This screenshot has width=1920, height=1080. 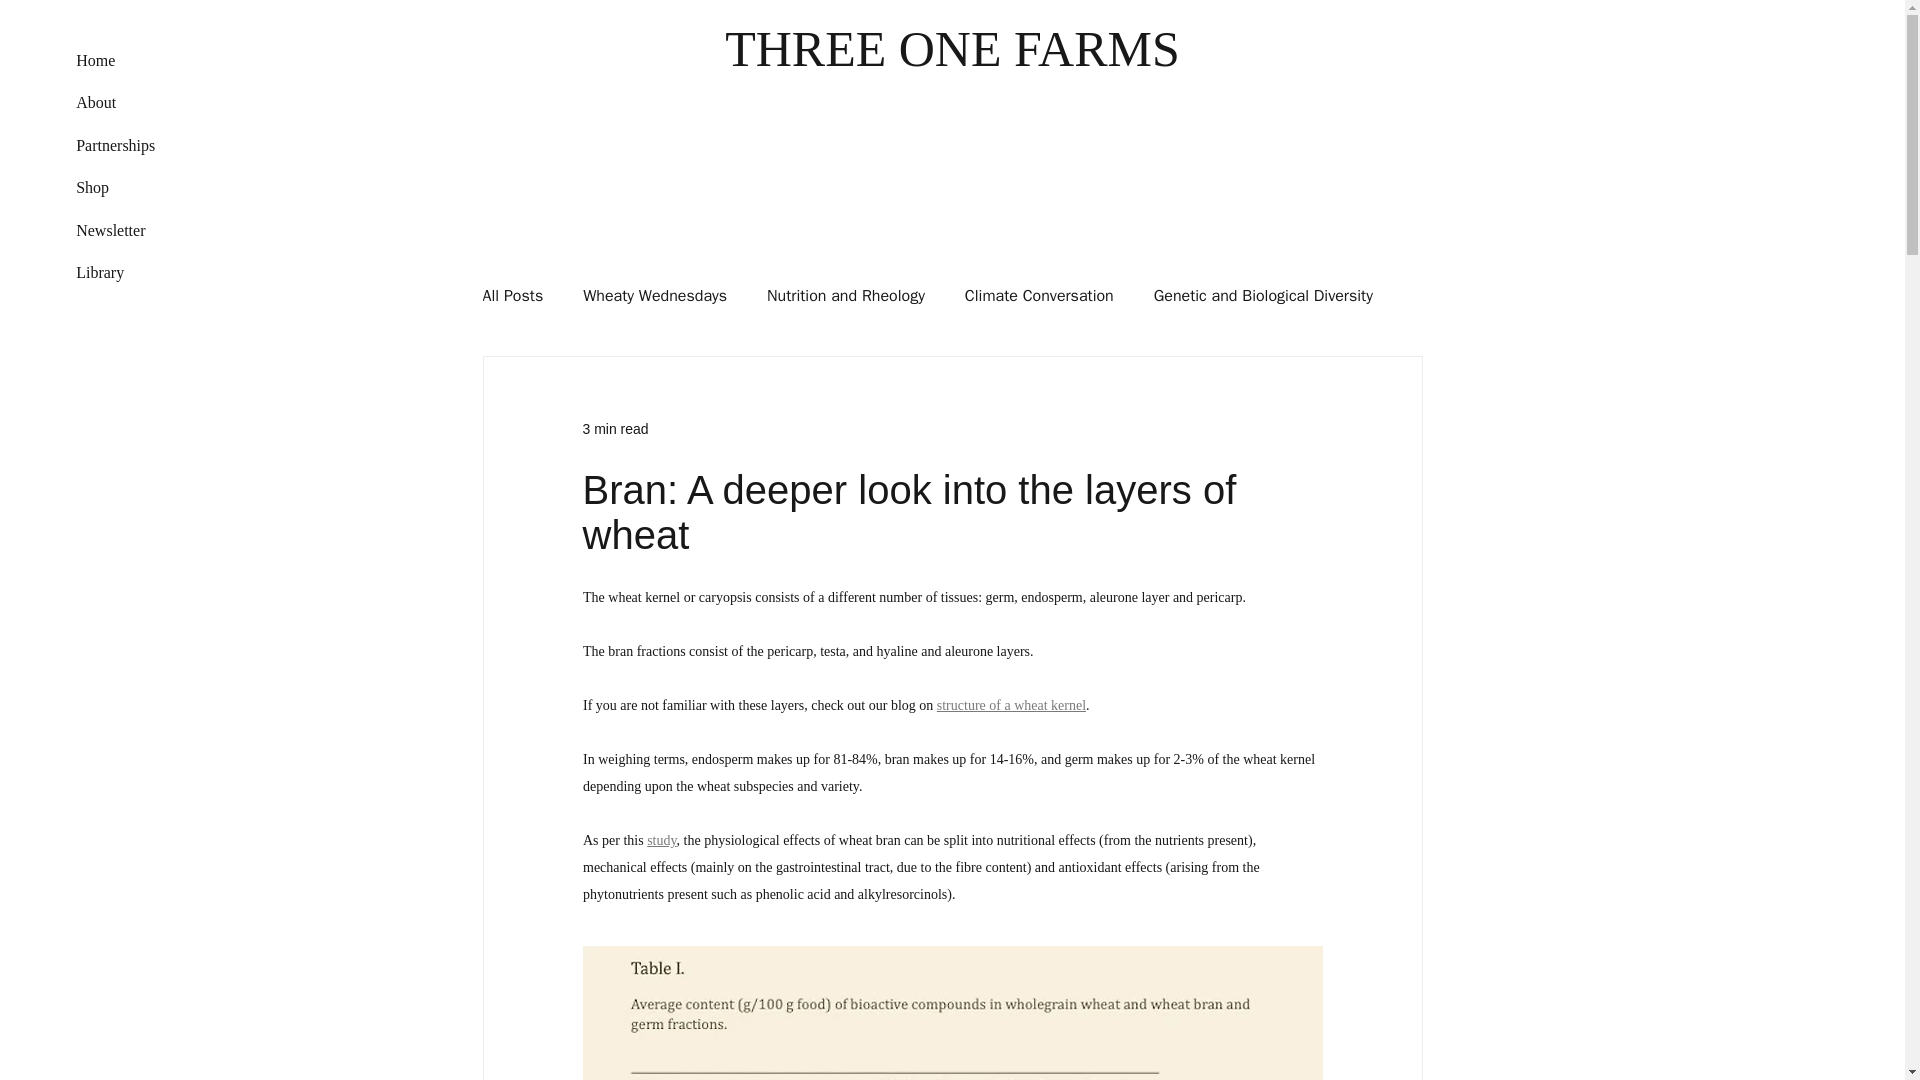 What do you see at coordinates (846, 296) in the screenshot?
I see `Nutrition and Rheology` at bounding box center [846, 296].